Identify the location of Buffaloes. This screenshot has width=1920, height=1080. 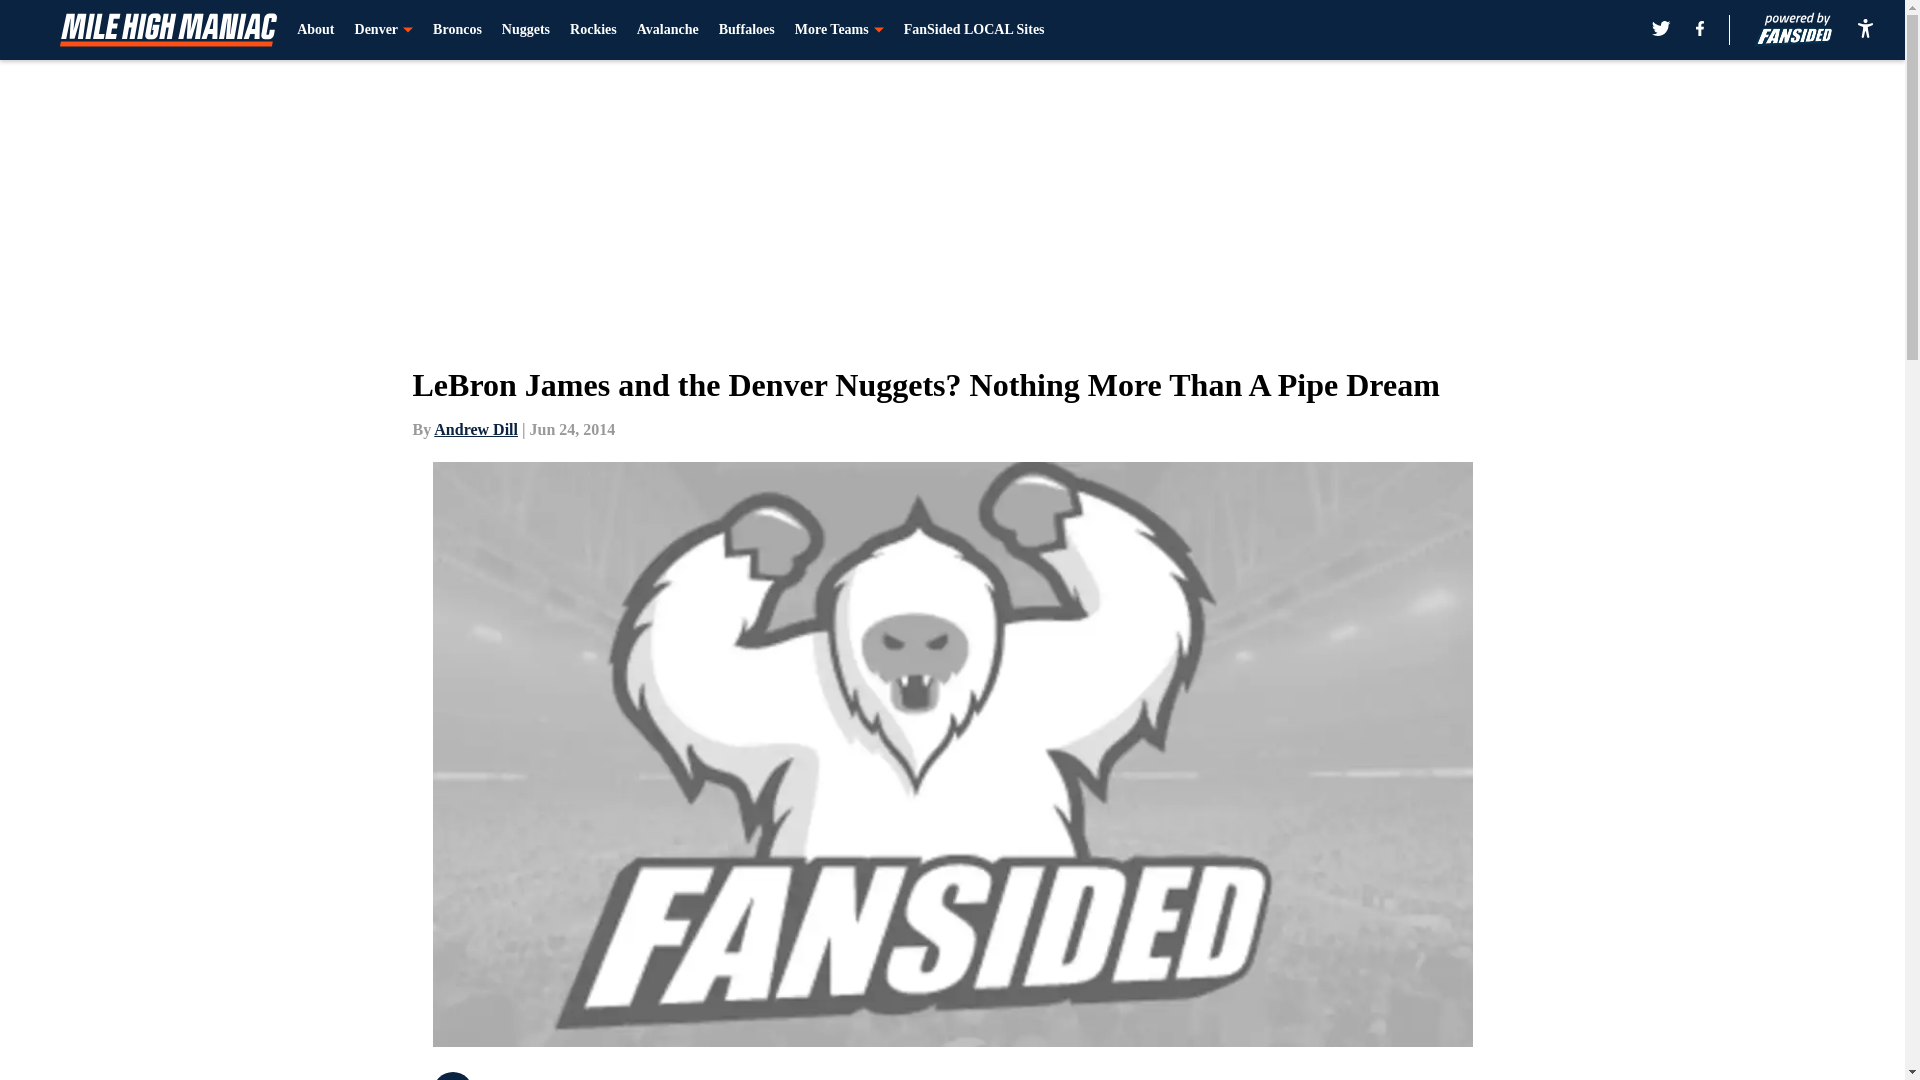
(746, 30).